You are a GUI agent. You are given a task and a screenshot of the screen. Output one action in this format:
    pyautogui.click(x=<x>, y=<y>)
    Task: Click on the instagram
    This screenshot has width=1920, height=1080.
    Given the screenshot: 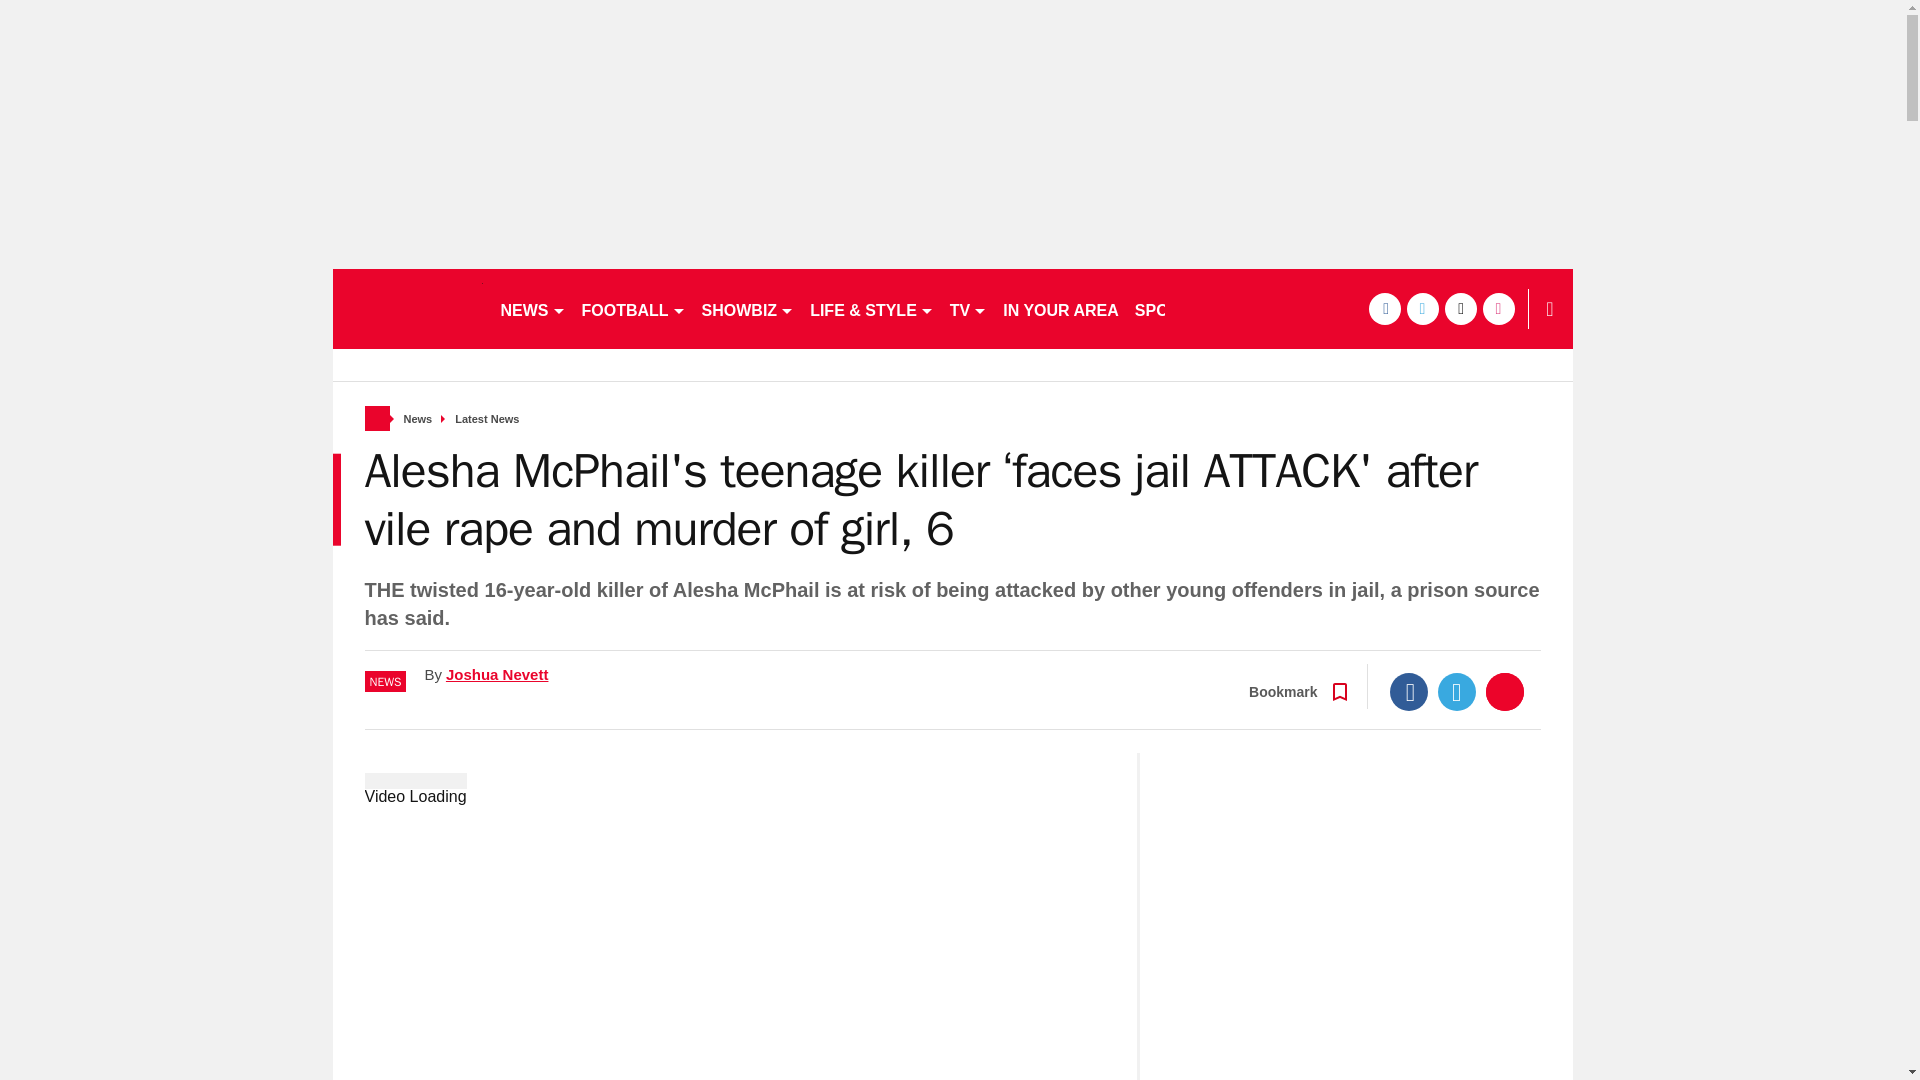 What is the action you would take?
    pyautogui.click(x=1498, y=308)
    